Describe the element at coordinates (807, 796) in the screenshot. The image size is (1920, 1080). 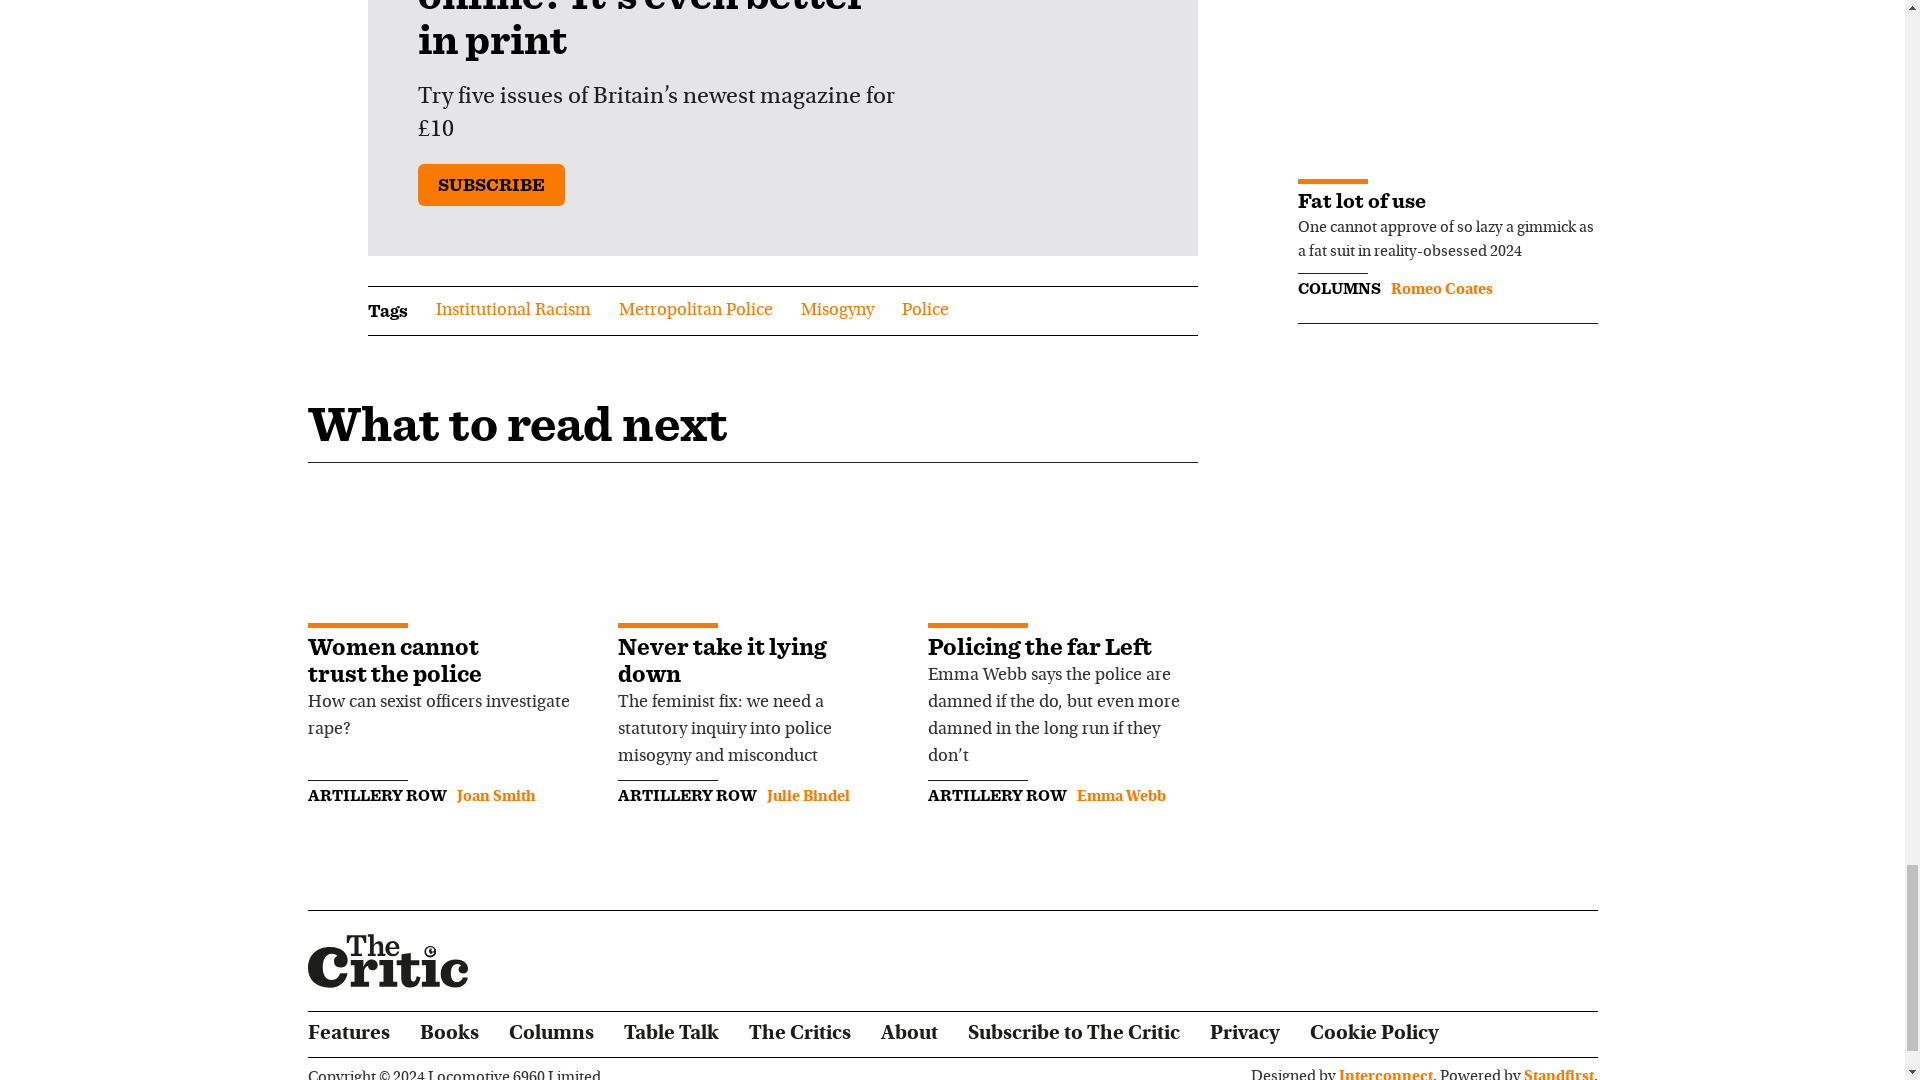
I see `Posts by Julie Bindel` at that location.